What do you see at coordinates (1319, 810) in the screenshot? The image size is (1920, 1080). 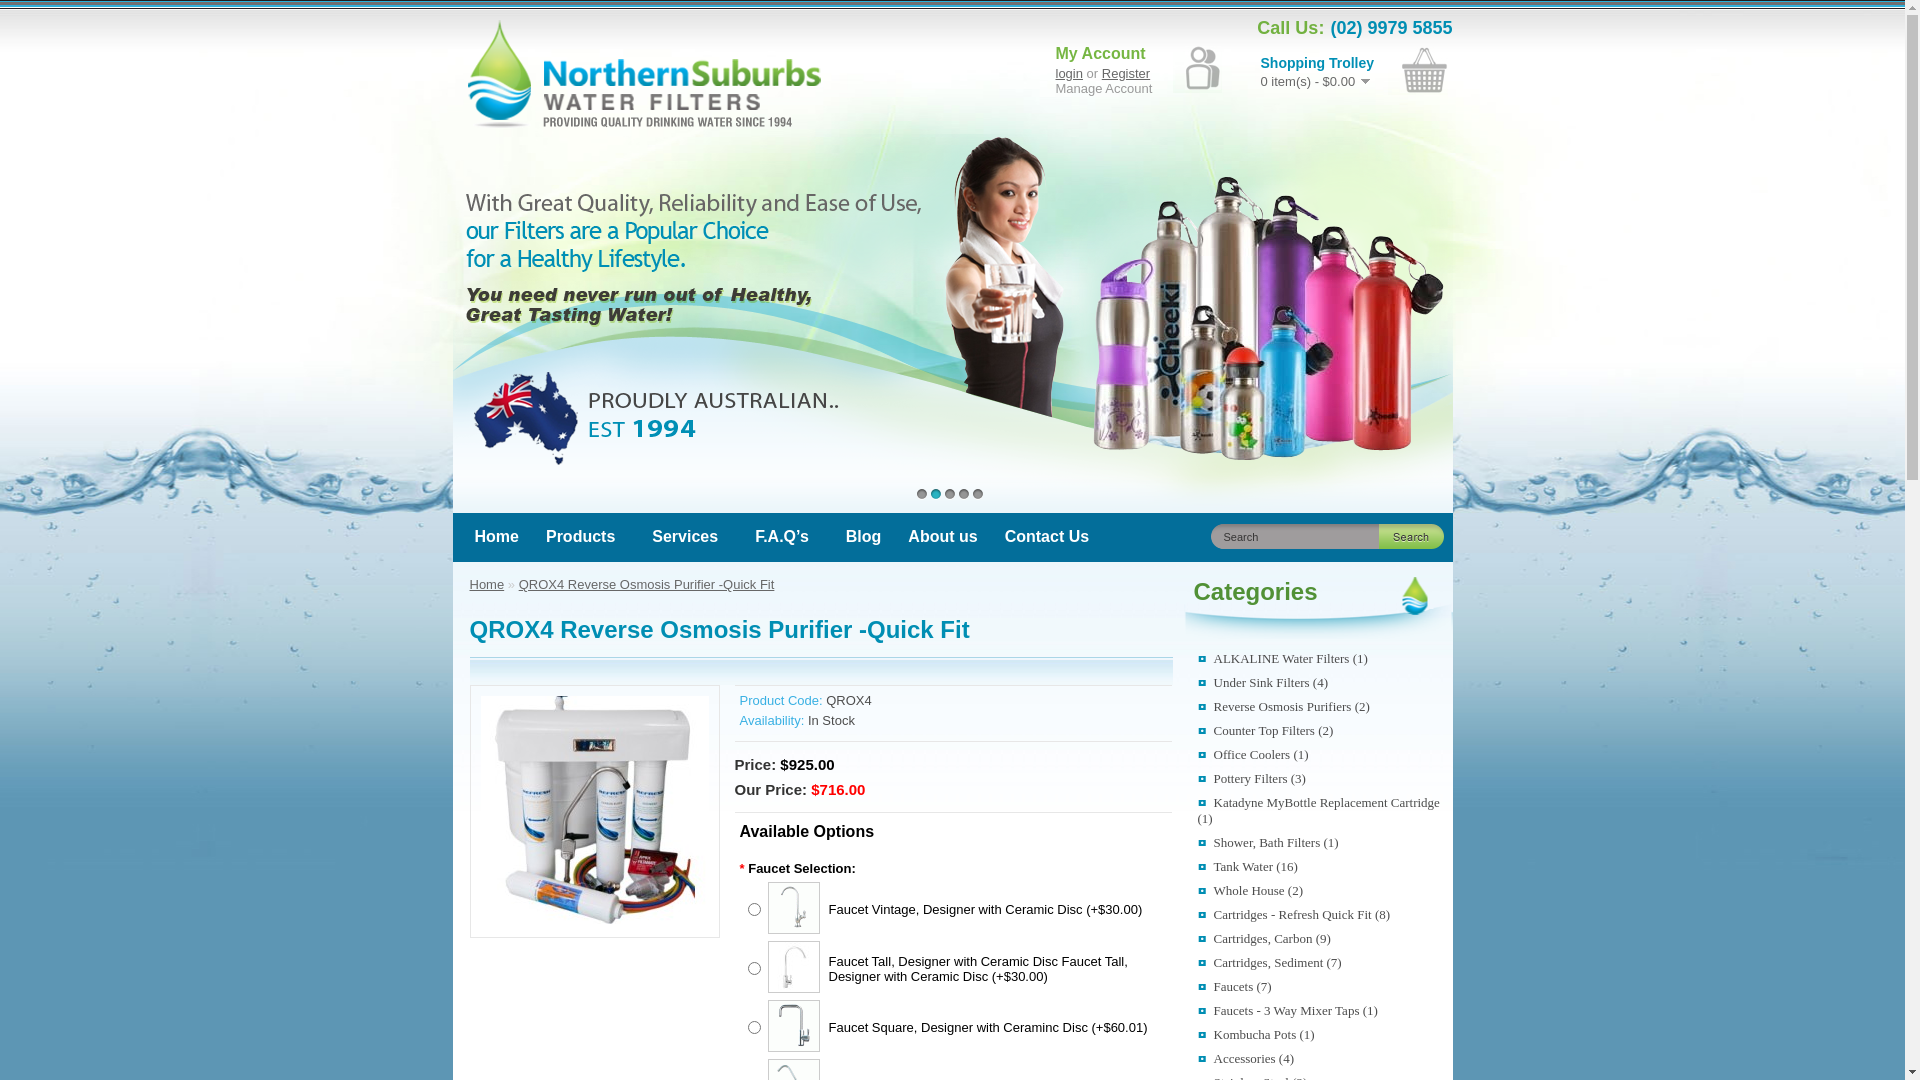 I see `Katadyne MyBottle Replacement Cartridge (1)` at bounding box center [1319, 810].